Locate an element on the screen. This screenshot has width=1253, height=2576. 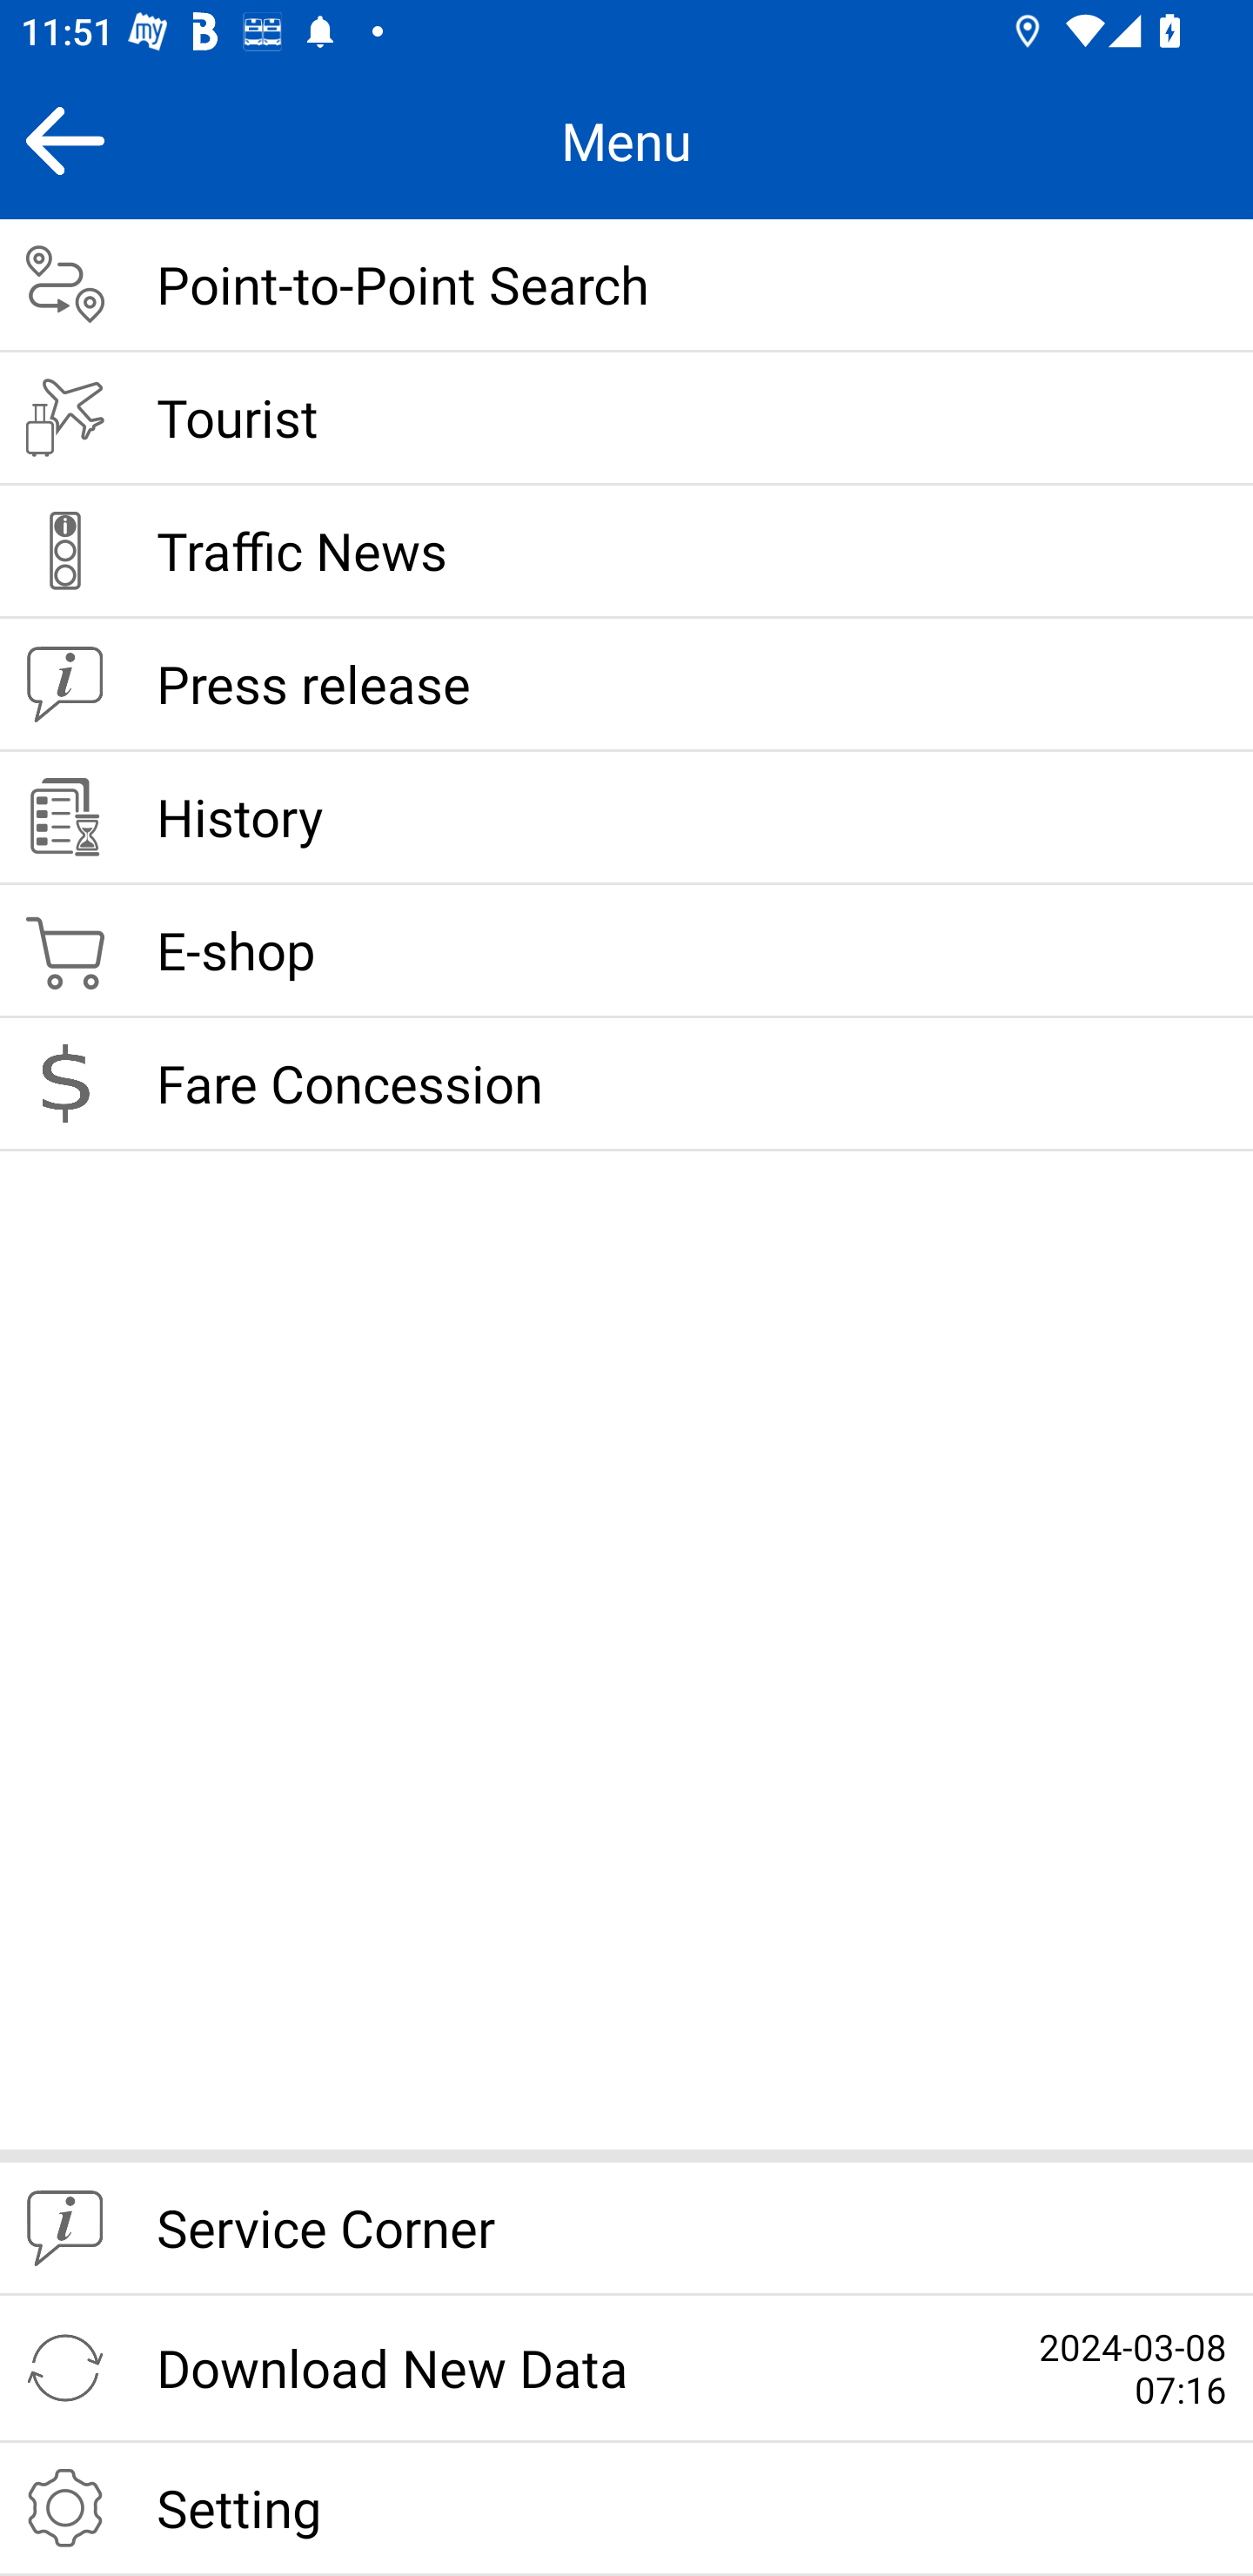
History is located at coordinates (626, 819).